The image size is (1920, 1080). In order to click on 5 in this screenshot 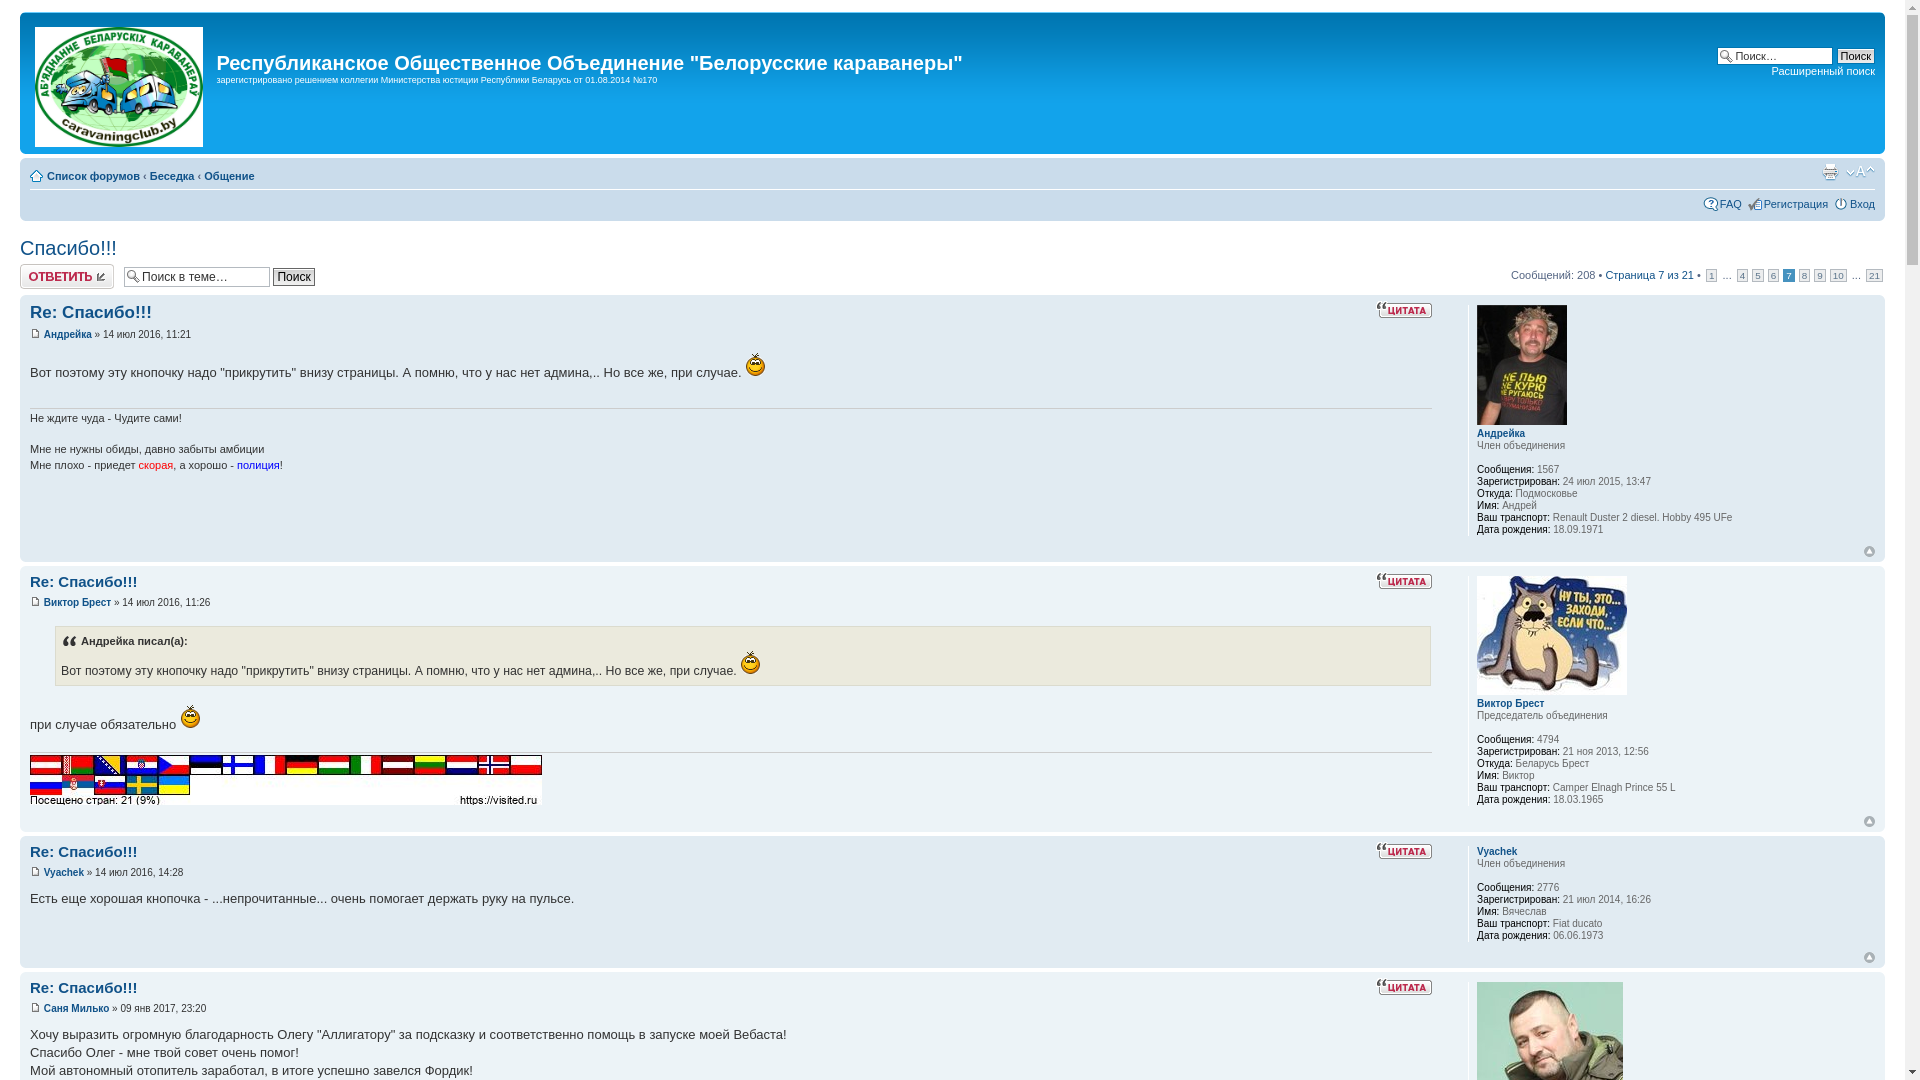, I will do `click(1758, 276)`.